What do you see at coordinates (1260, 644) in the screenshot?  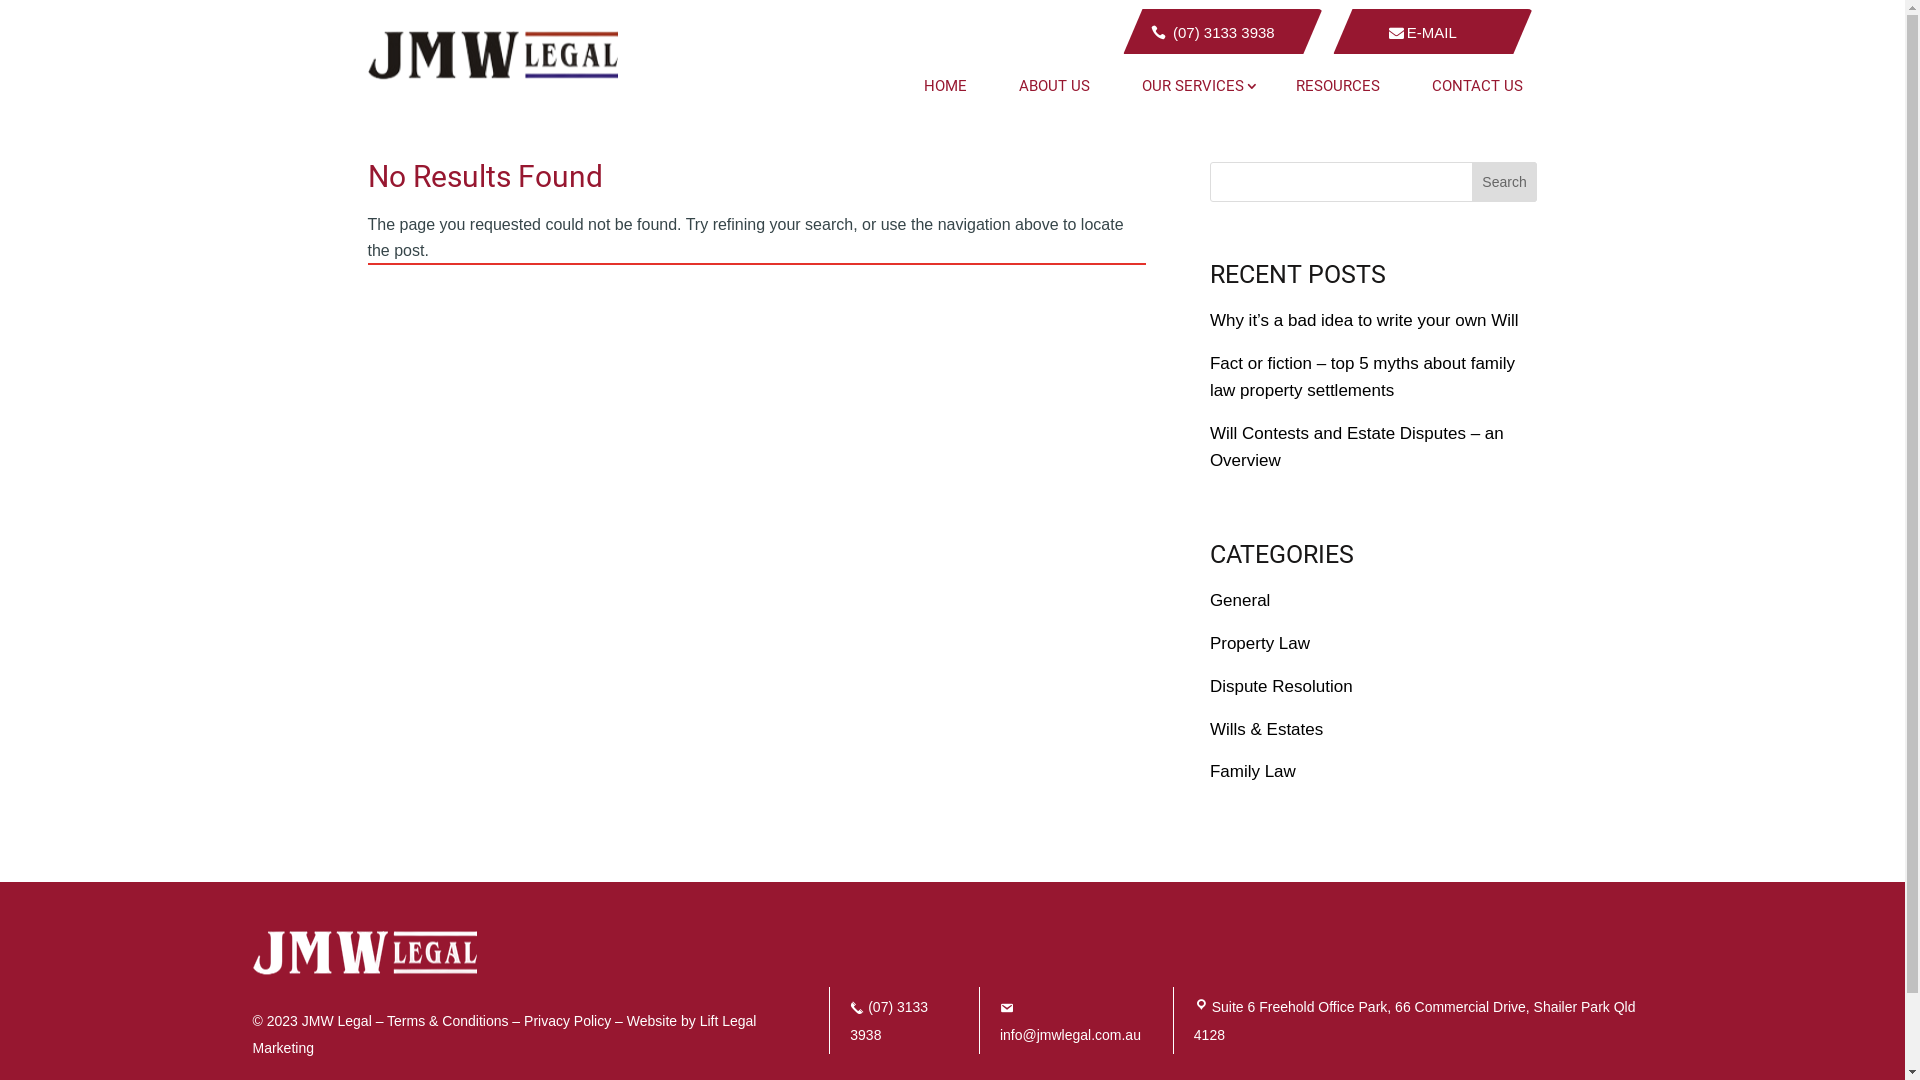 I see `Property Law` at bounding box center [1260, 644].